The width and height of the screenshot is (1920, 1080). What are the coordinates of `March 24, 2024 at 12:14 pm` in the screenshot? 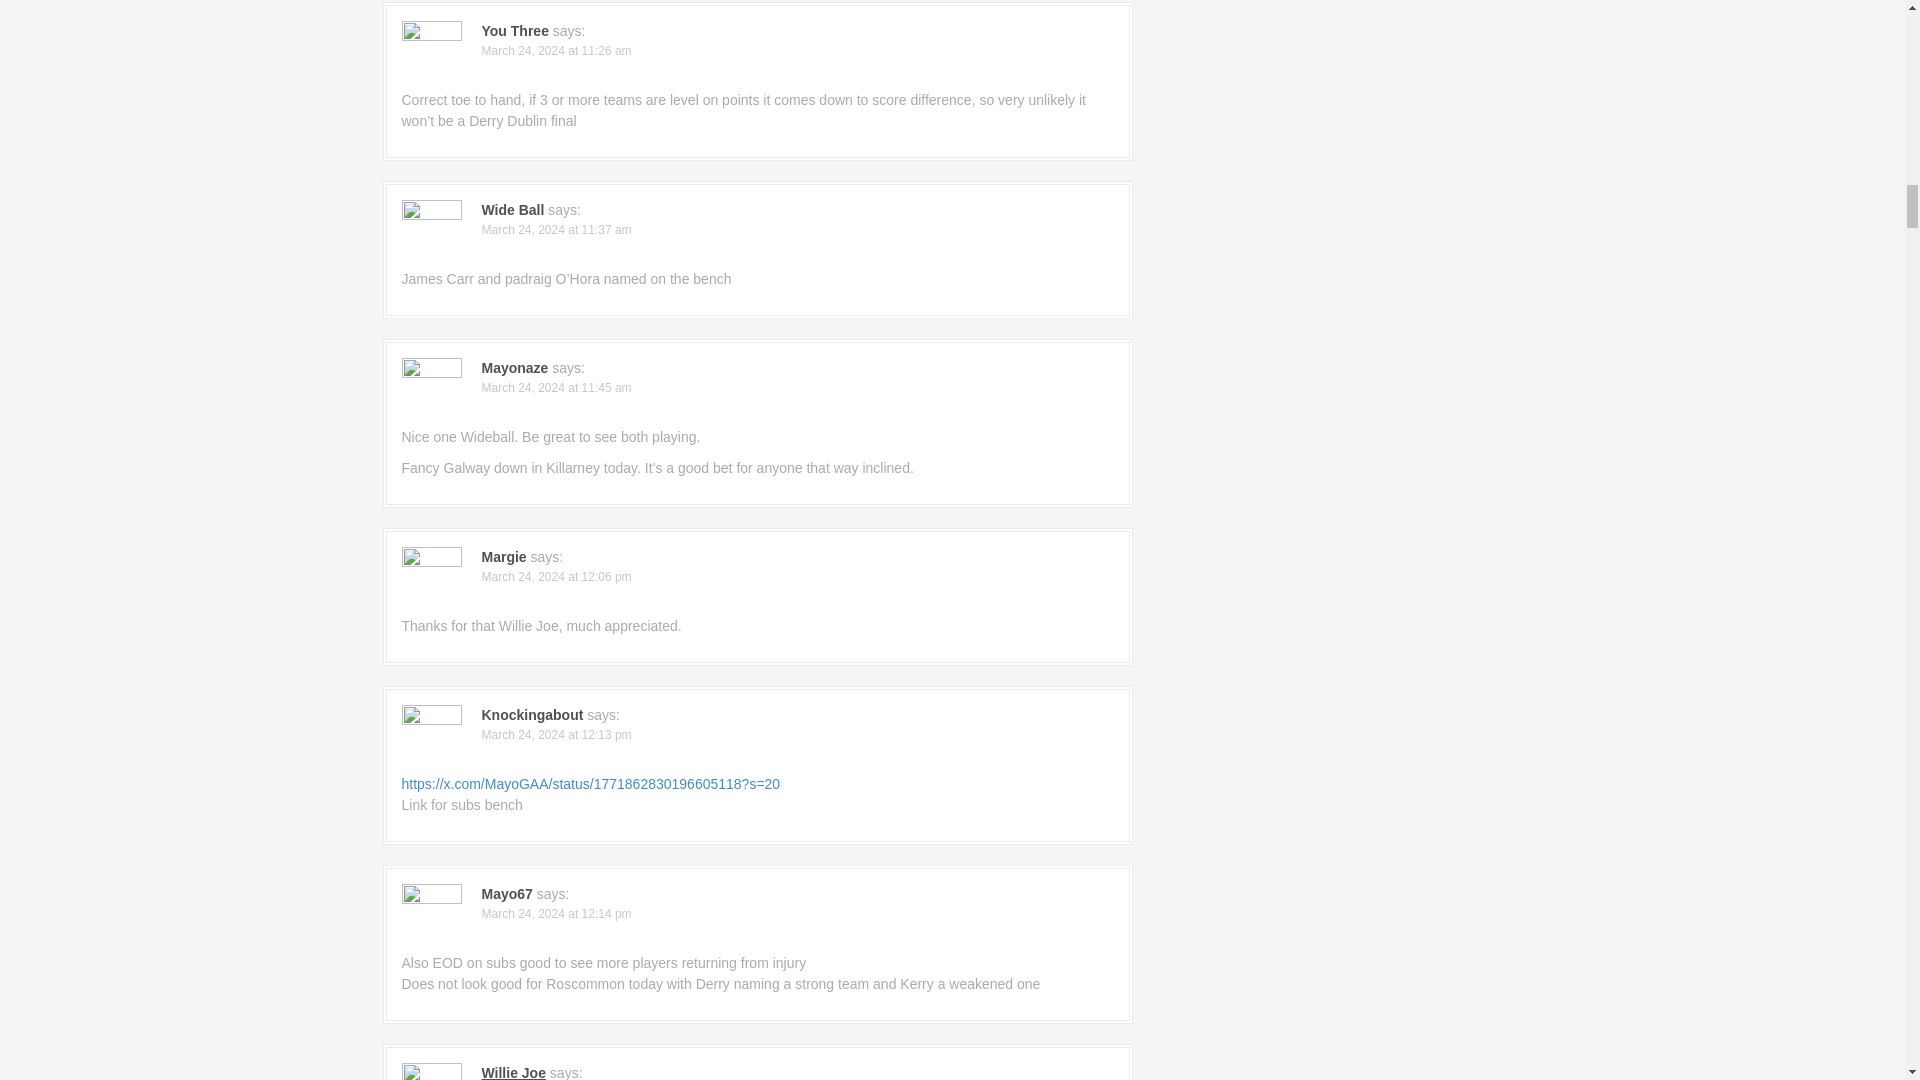 It's located at (556, 914).